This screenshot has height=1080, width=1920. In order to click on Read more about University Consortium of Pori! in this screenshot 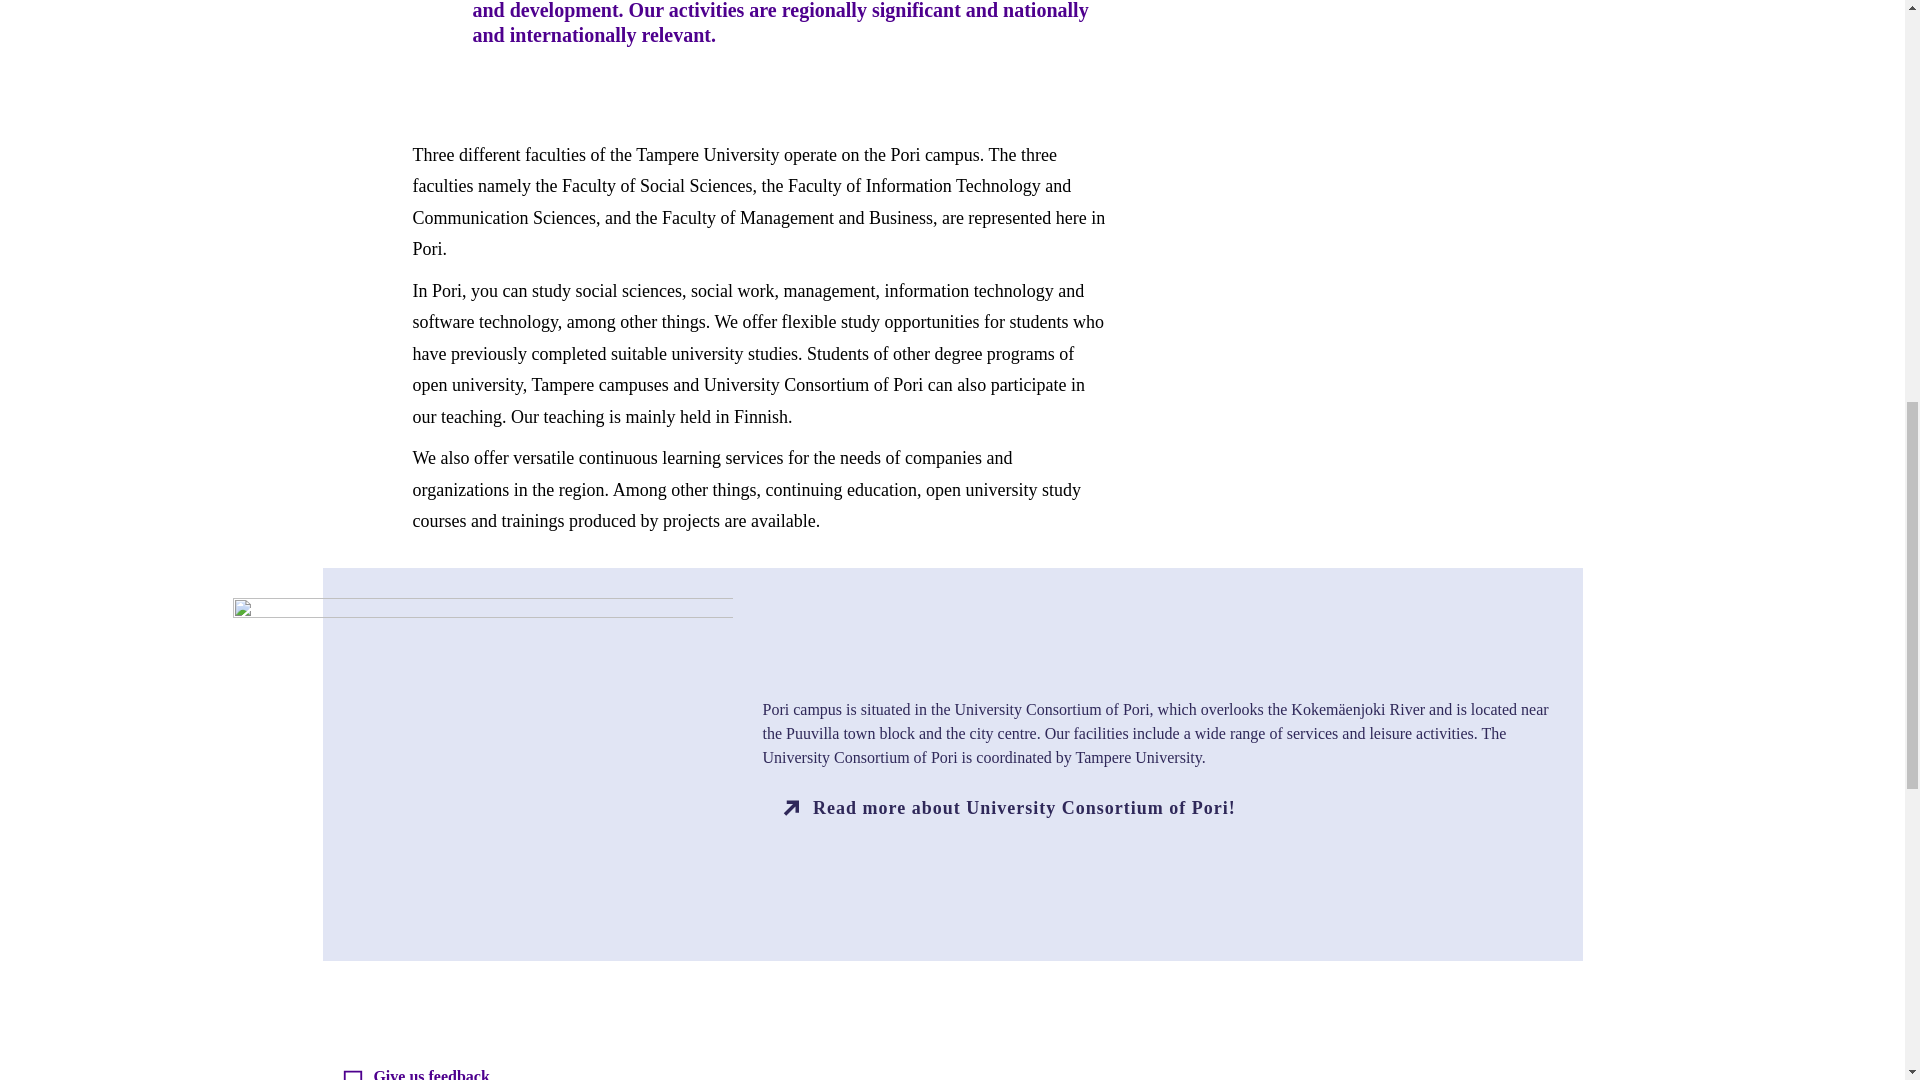, I will do `click(1156, 808)`.